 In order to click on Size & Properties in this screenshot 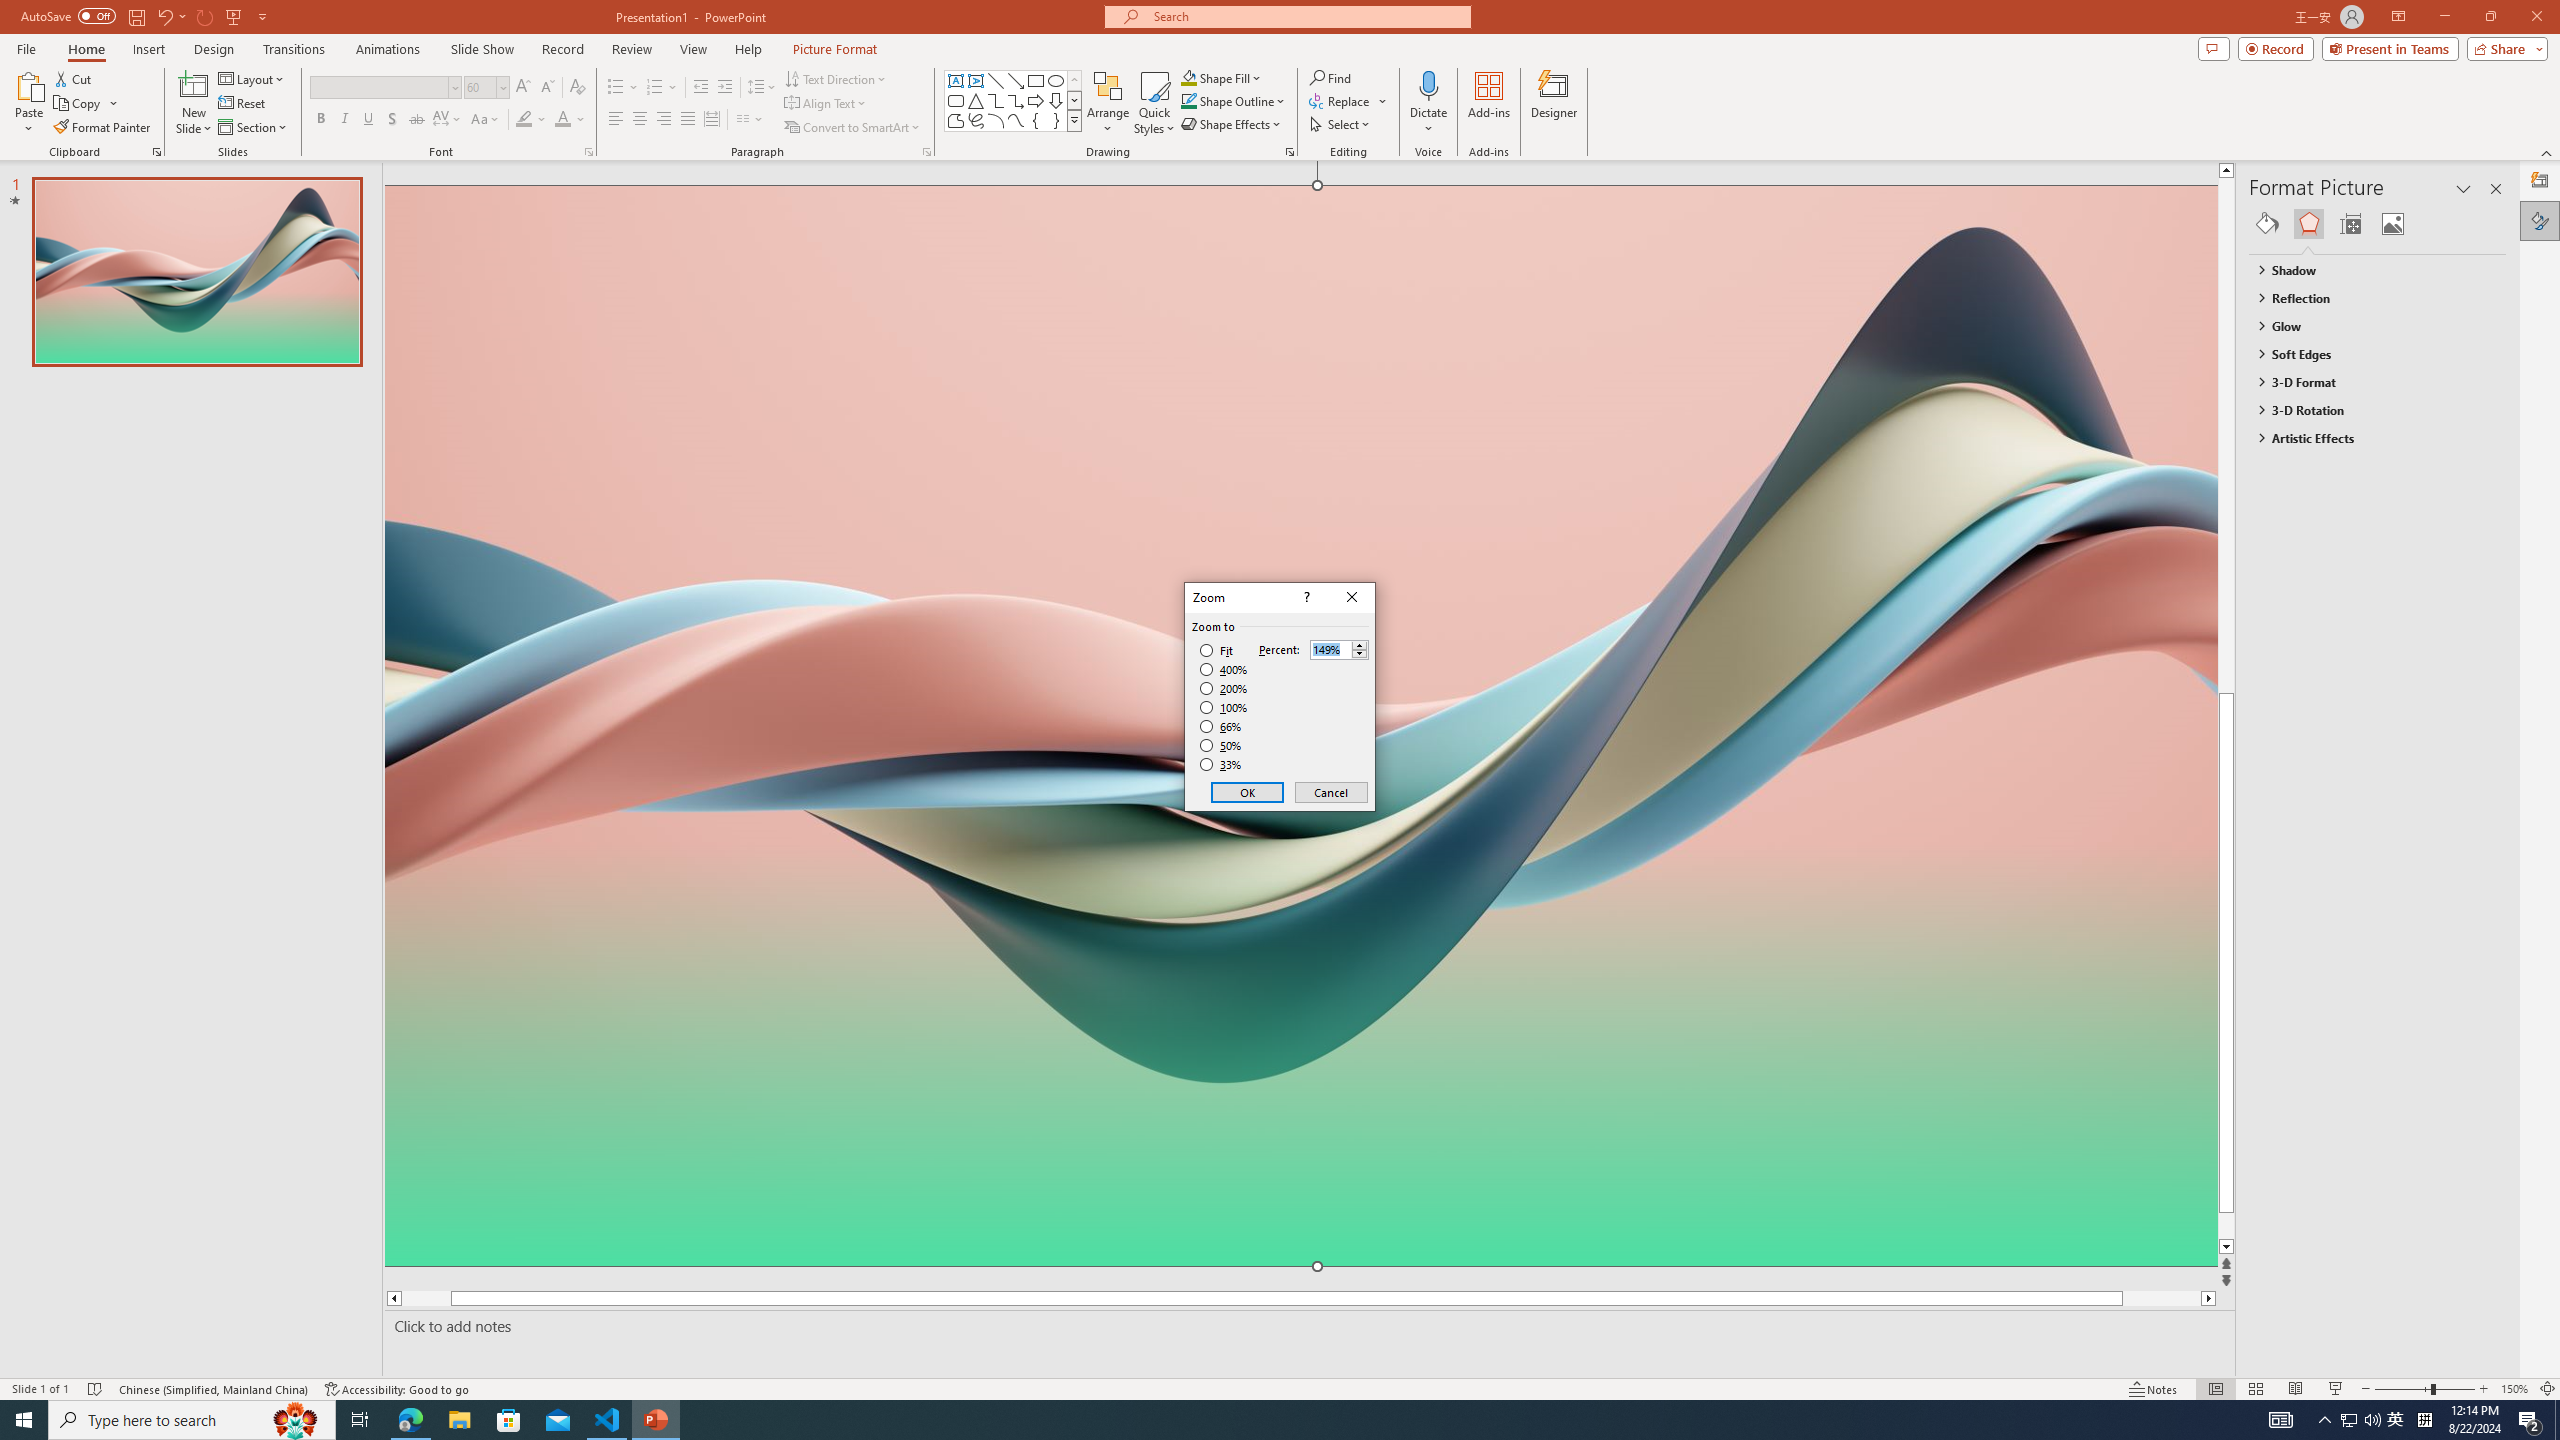, I will do `click(2351, 224)`.